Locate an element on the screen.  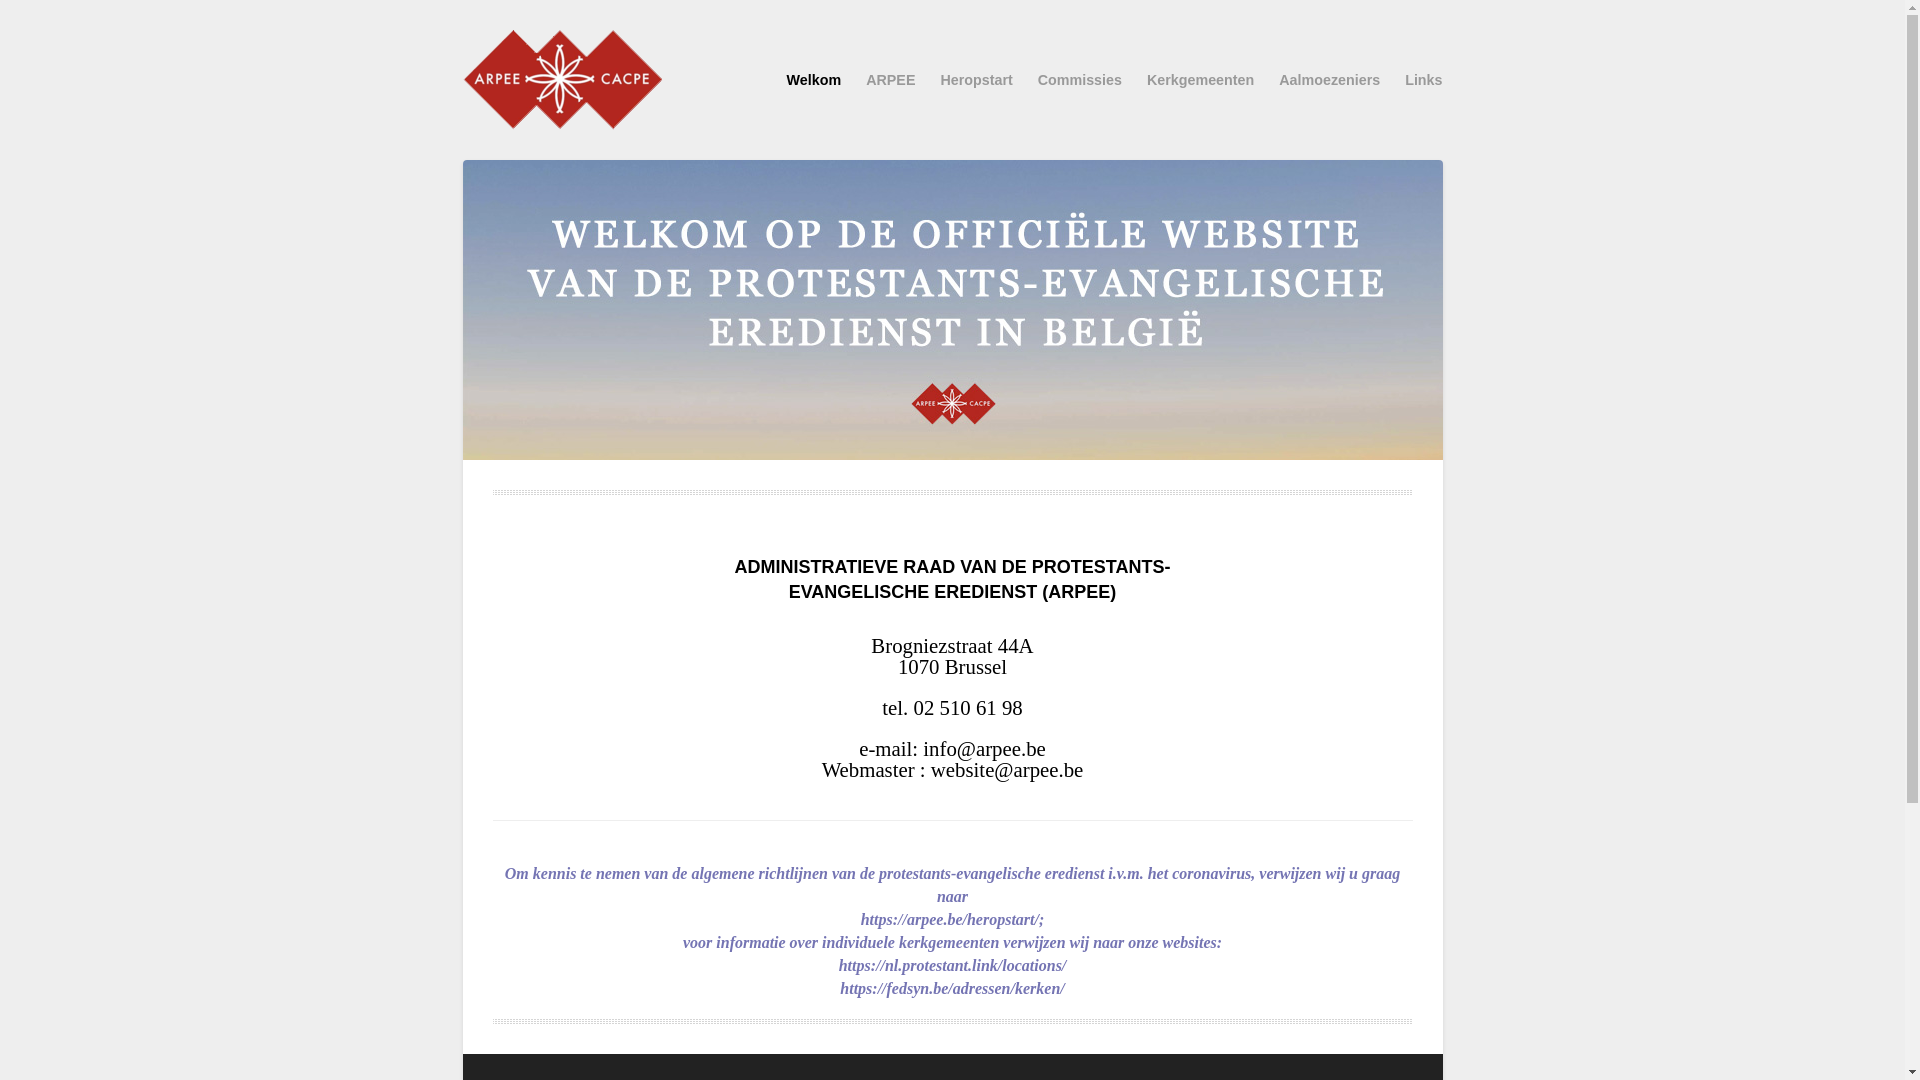
ARPEE is located at coordinates (890, 80).